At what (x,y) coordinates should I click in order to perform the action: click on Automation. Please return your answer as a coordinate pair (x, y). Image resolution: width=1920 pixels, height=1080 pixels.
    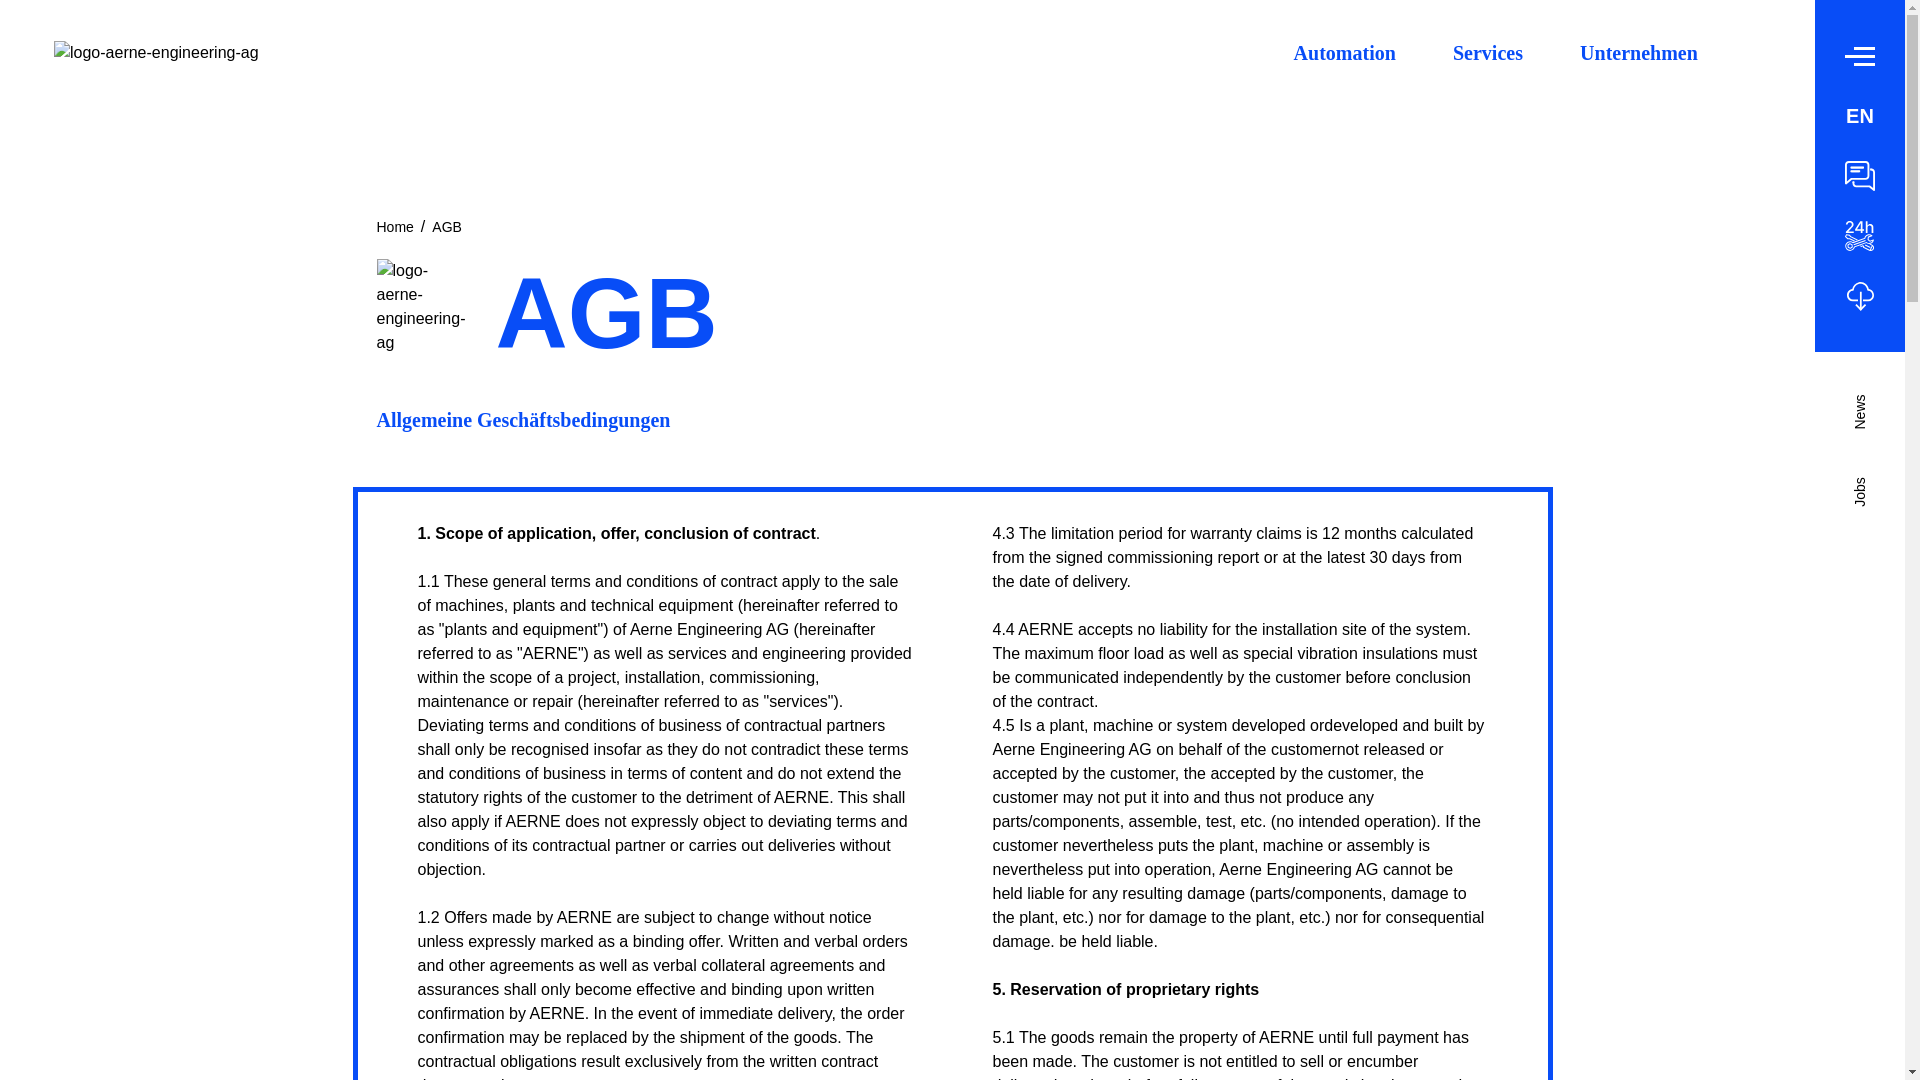
    Looking at the image, I should click on (1344, 71).